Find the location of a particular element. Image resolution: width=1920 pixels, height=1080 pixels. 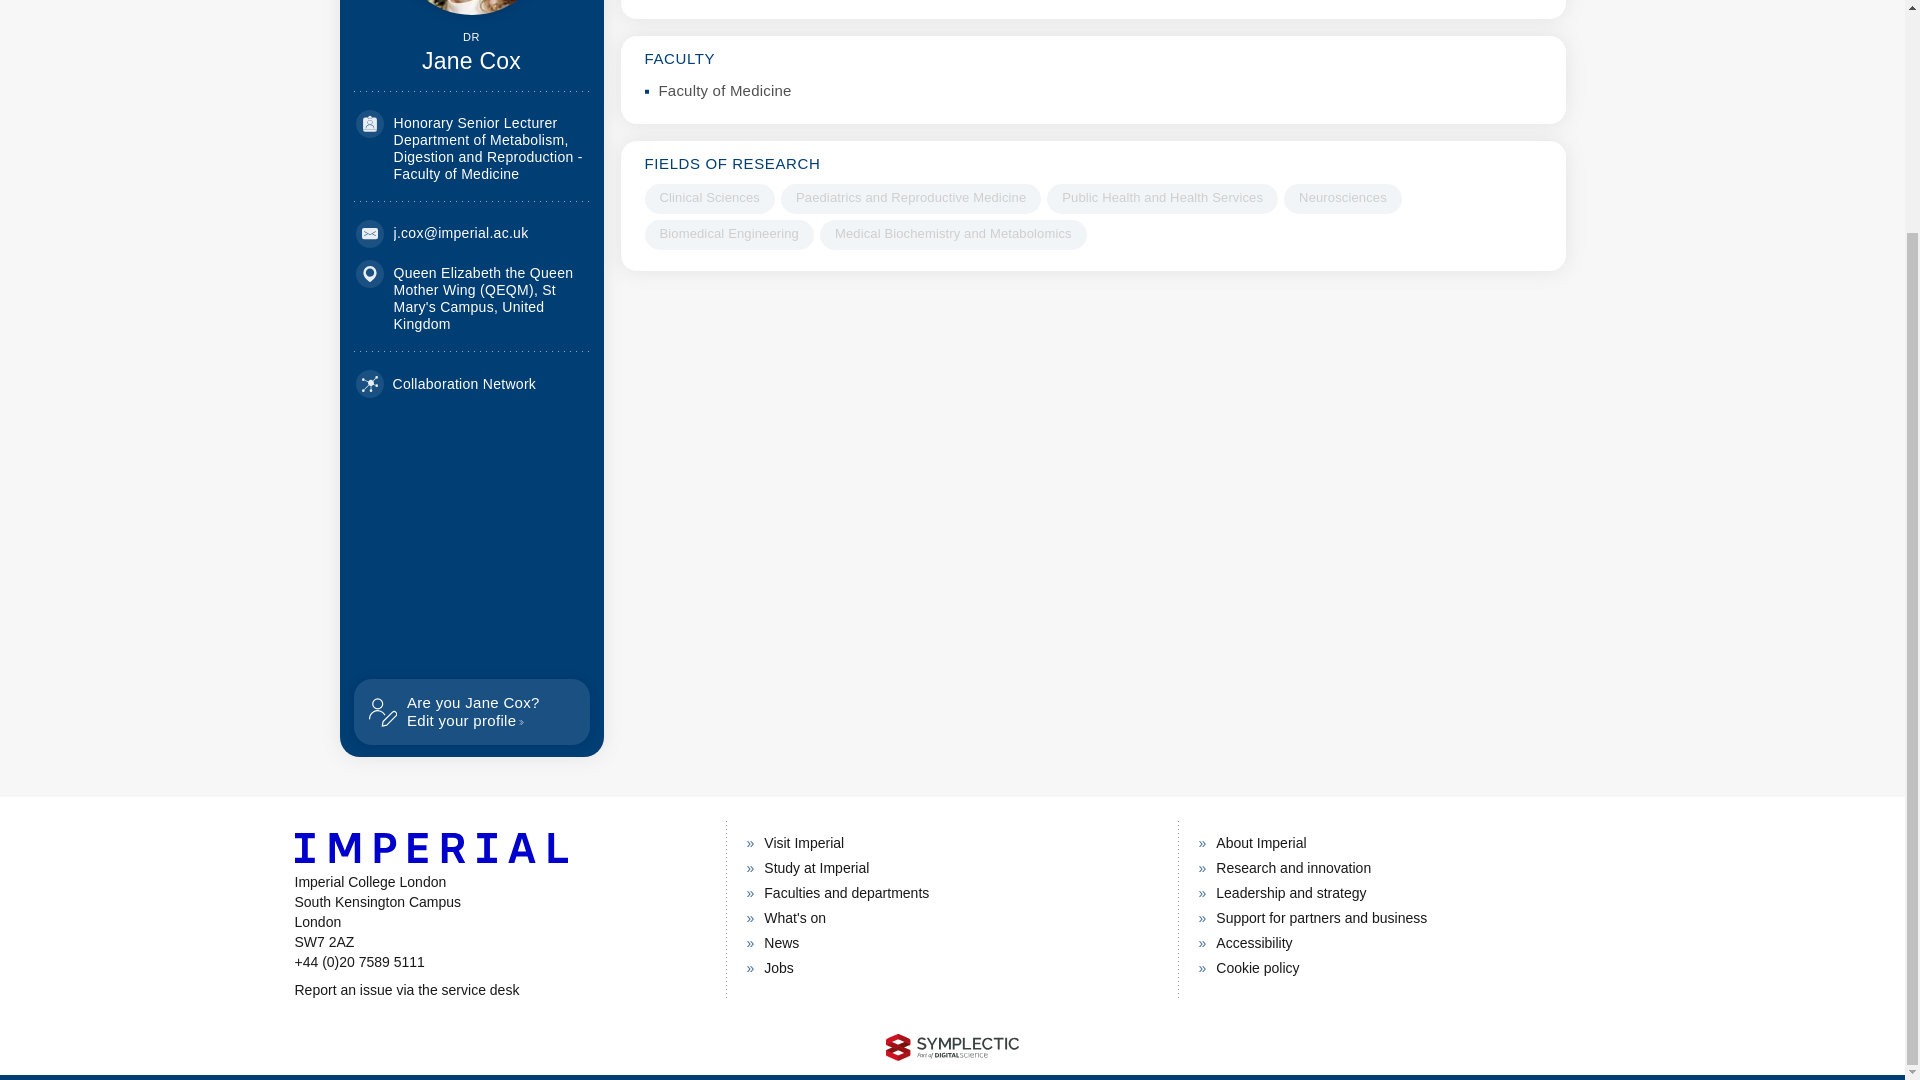

Public Health and Health Services is located at coordinates (1162, 198).